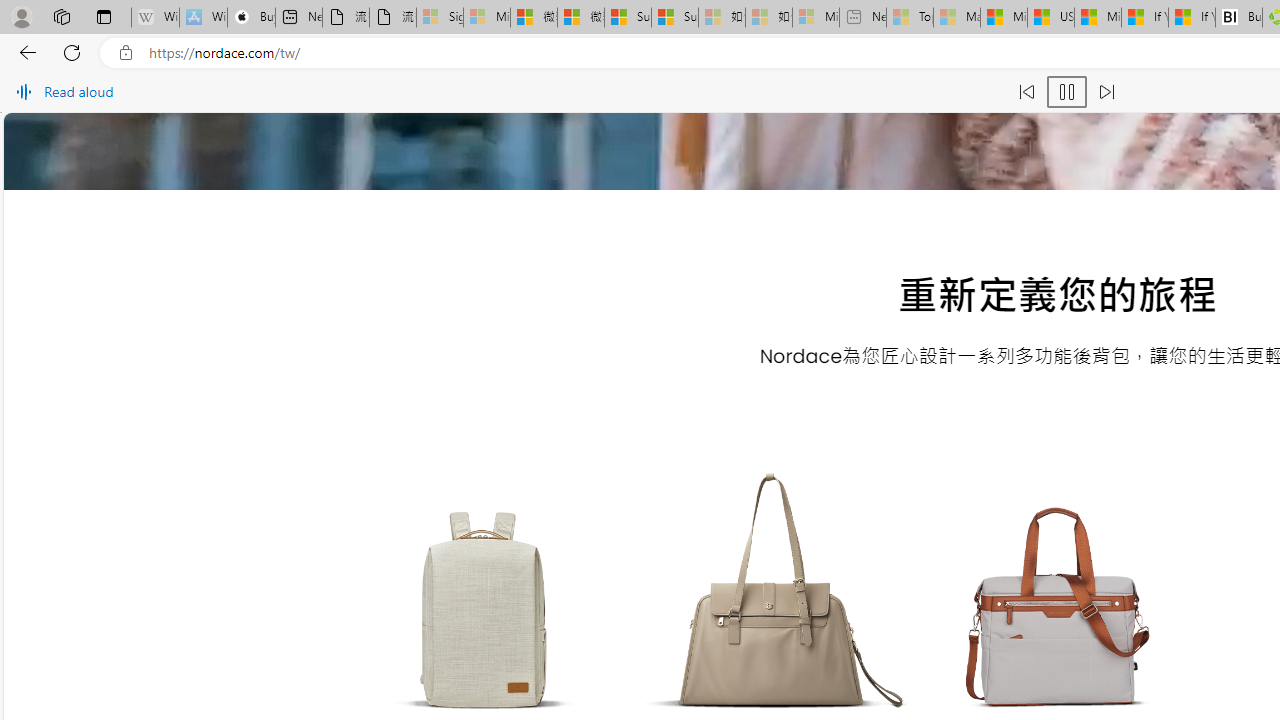 Image resolution: width=1280 pixels, height=720 pixels. Describe the element at coordinates (486, 18) in the screenshot. I see `Microsoft Services Agreement - Sleeping` at that location.